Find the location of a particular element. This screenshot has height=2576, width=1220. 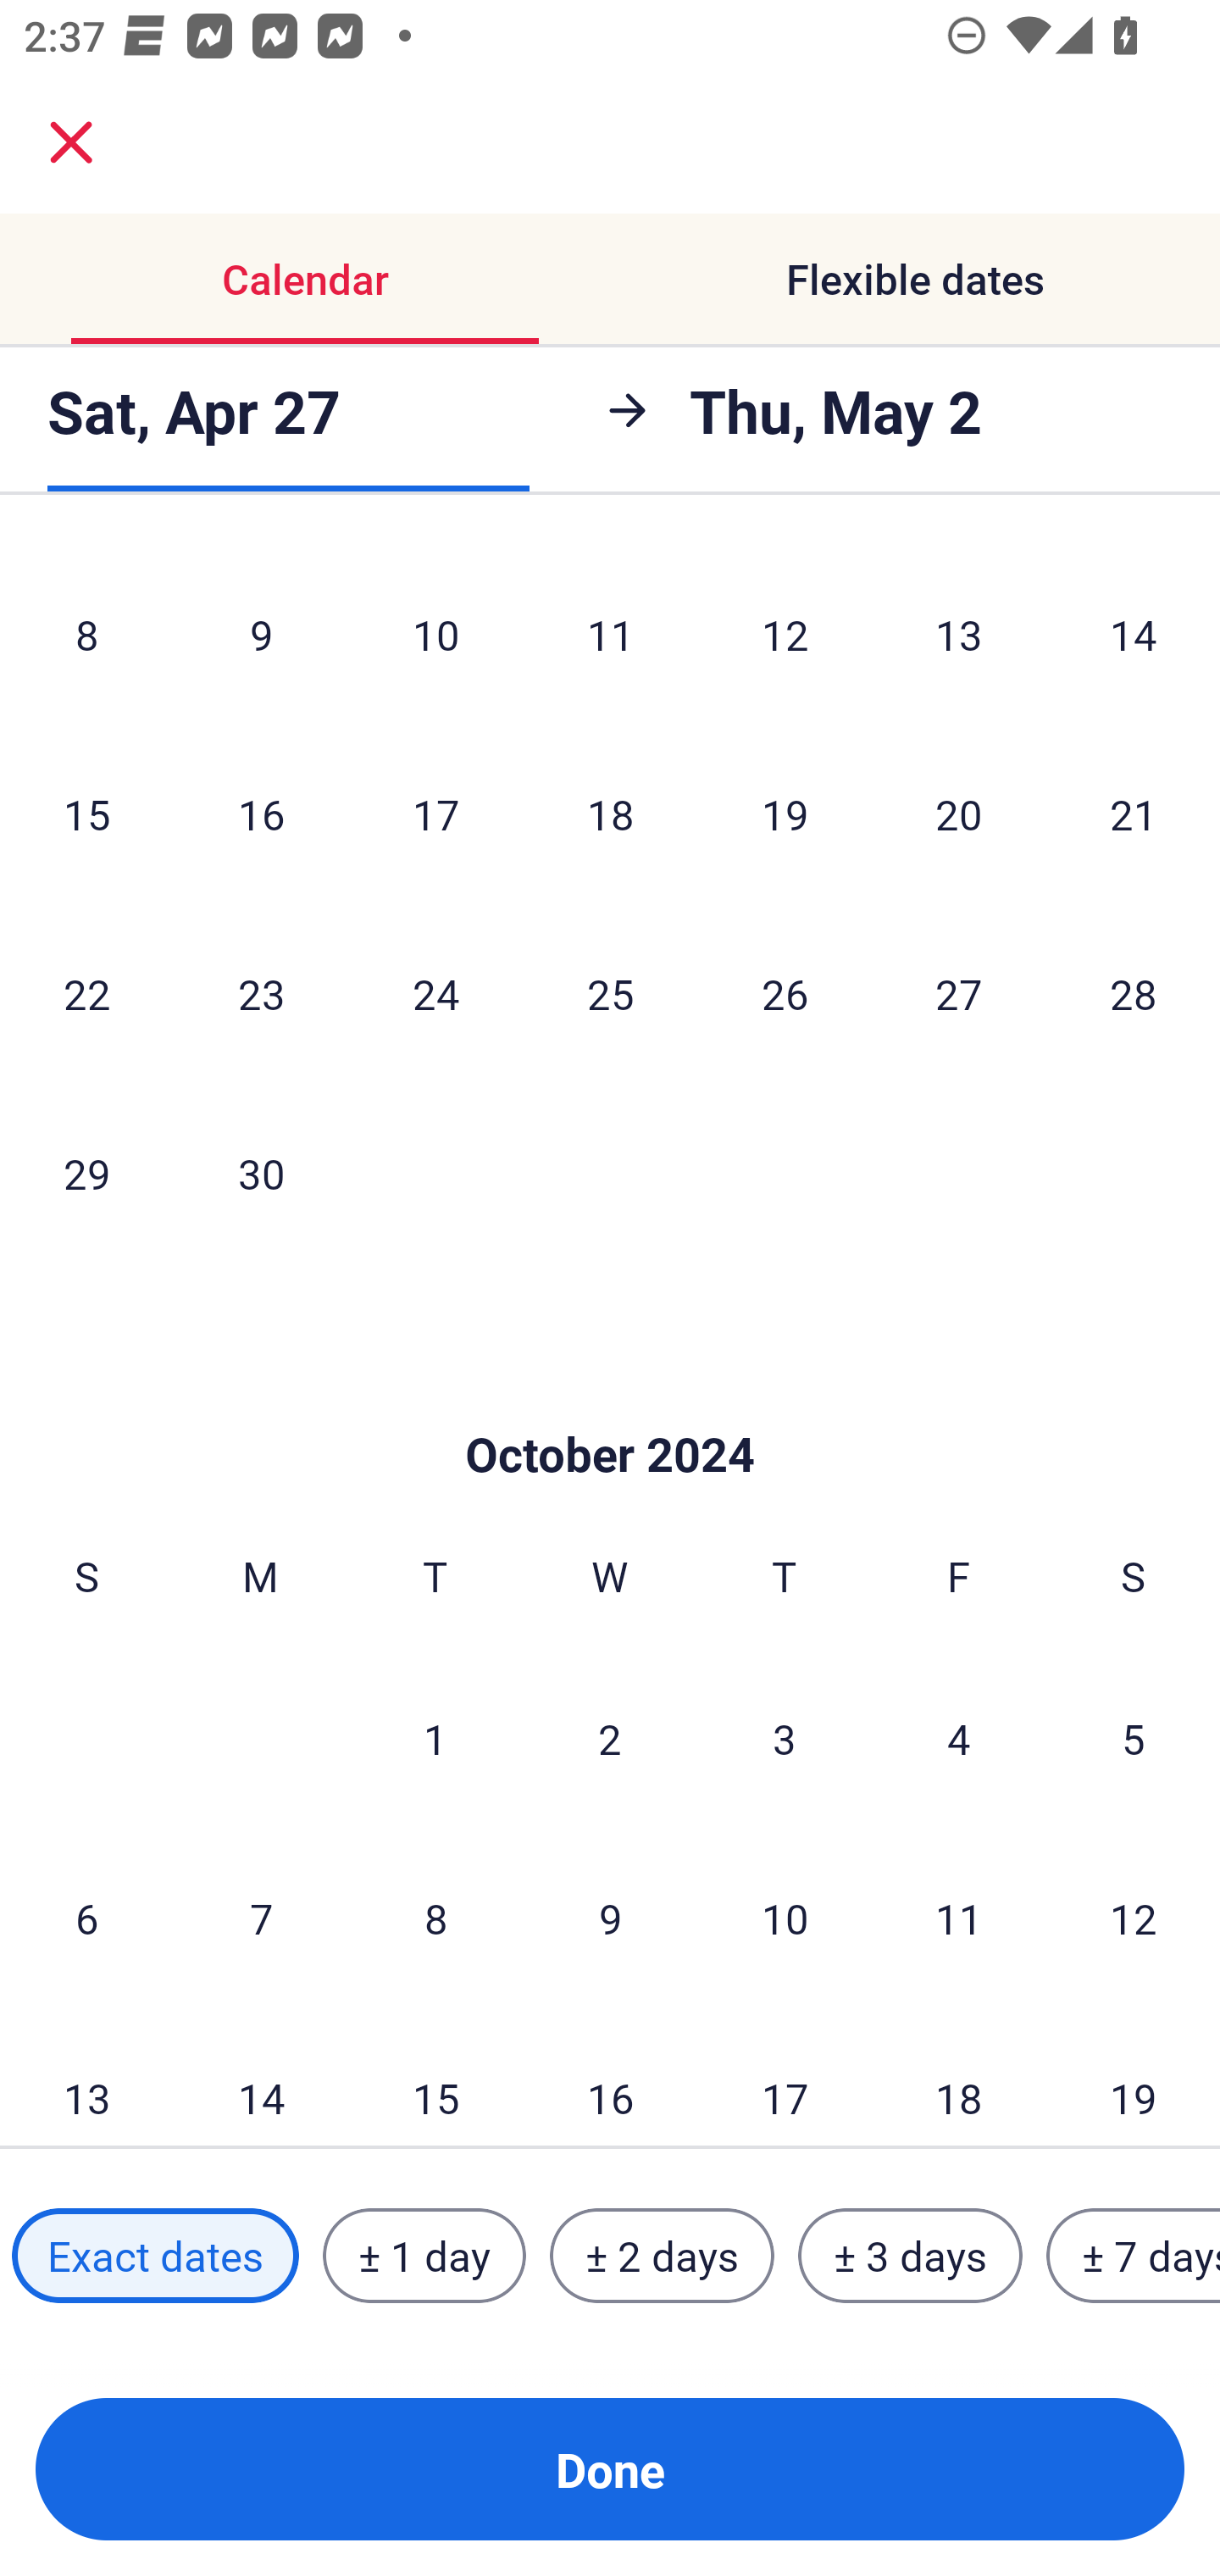

5 Saturday, October 5, 2024 is located at coordinates (1134, 1739).